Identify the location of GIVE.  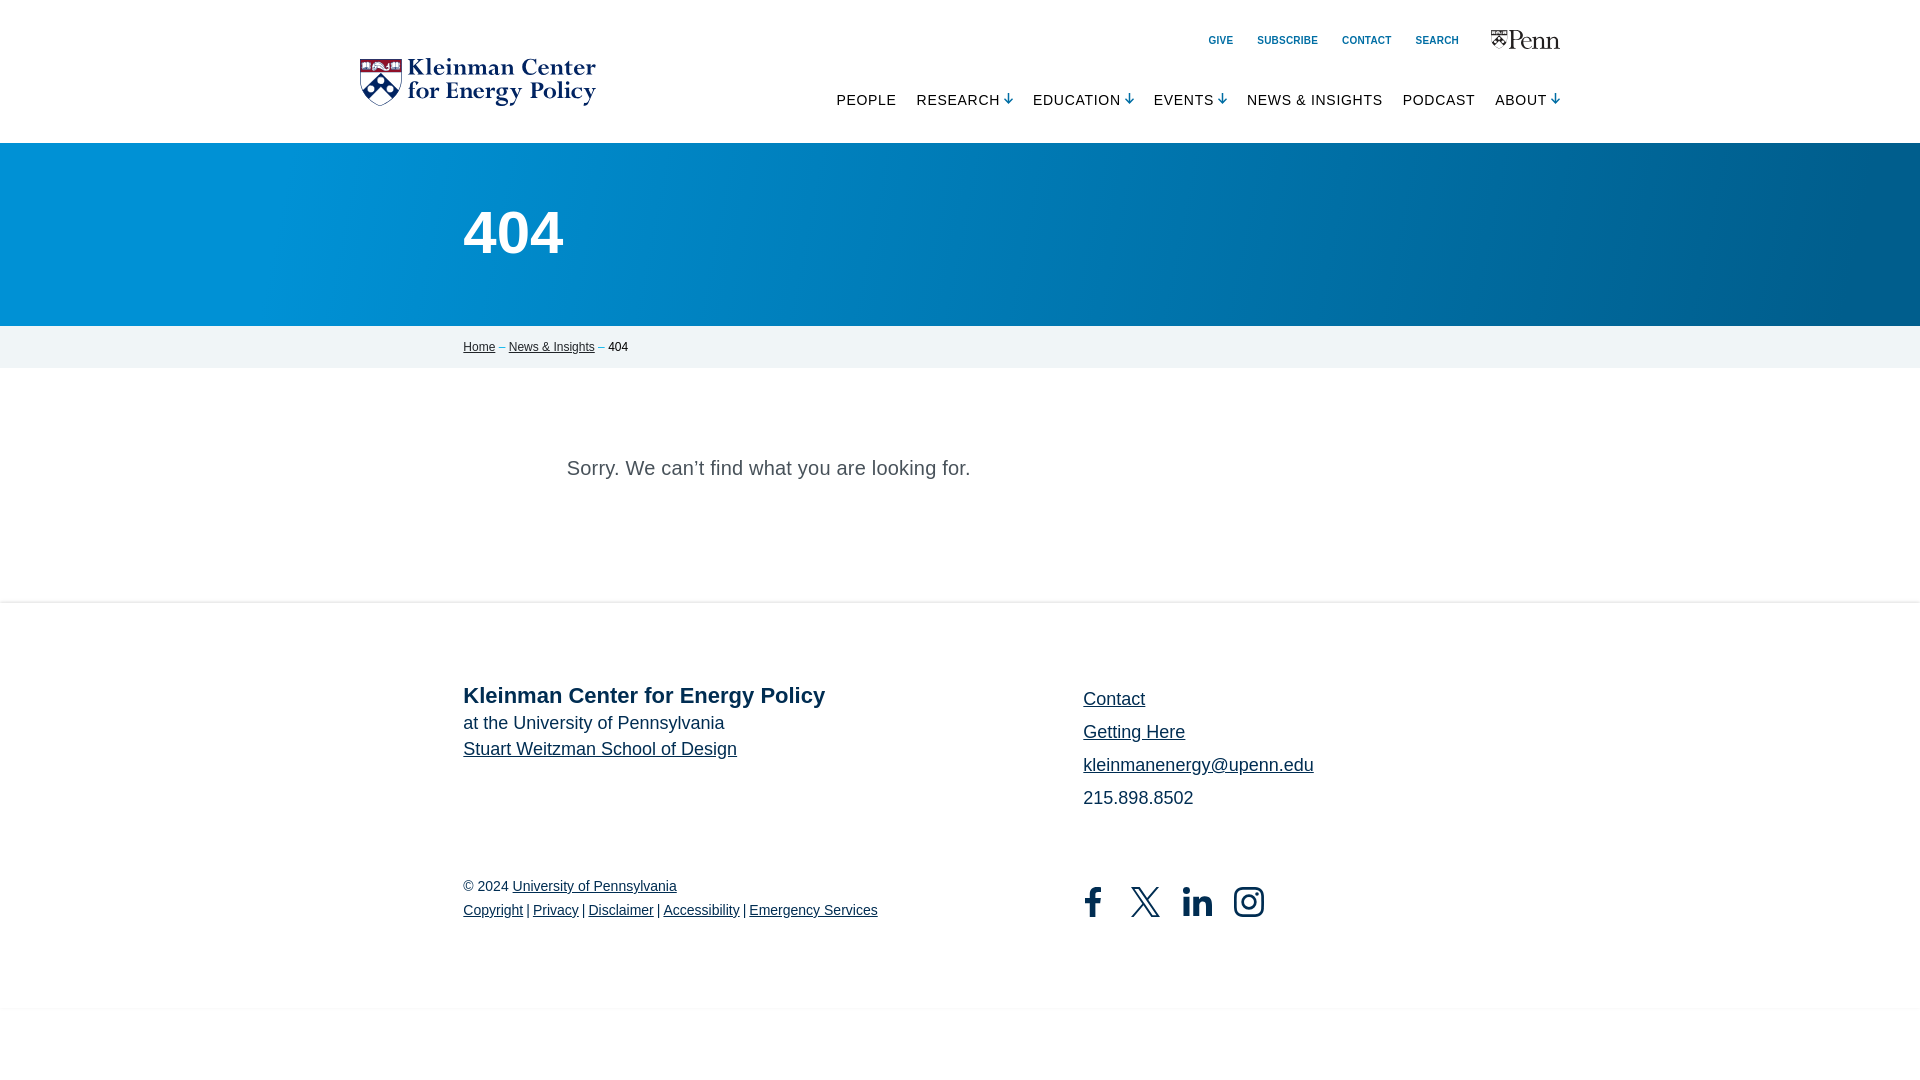
(1222, 41).